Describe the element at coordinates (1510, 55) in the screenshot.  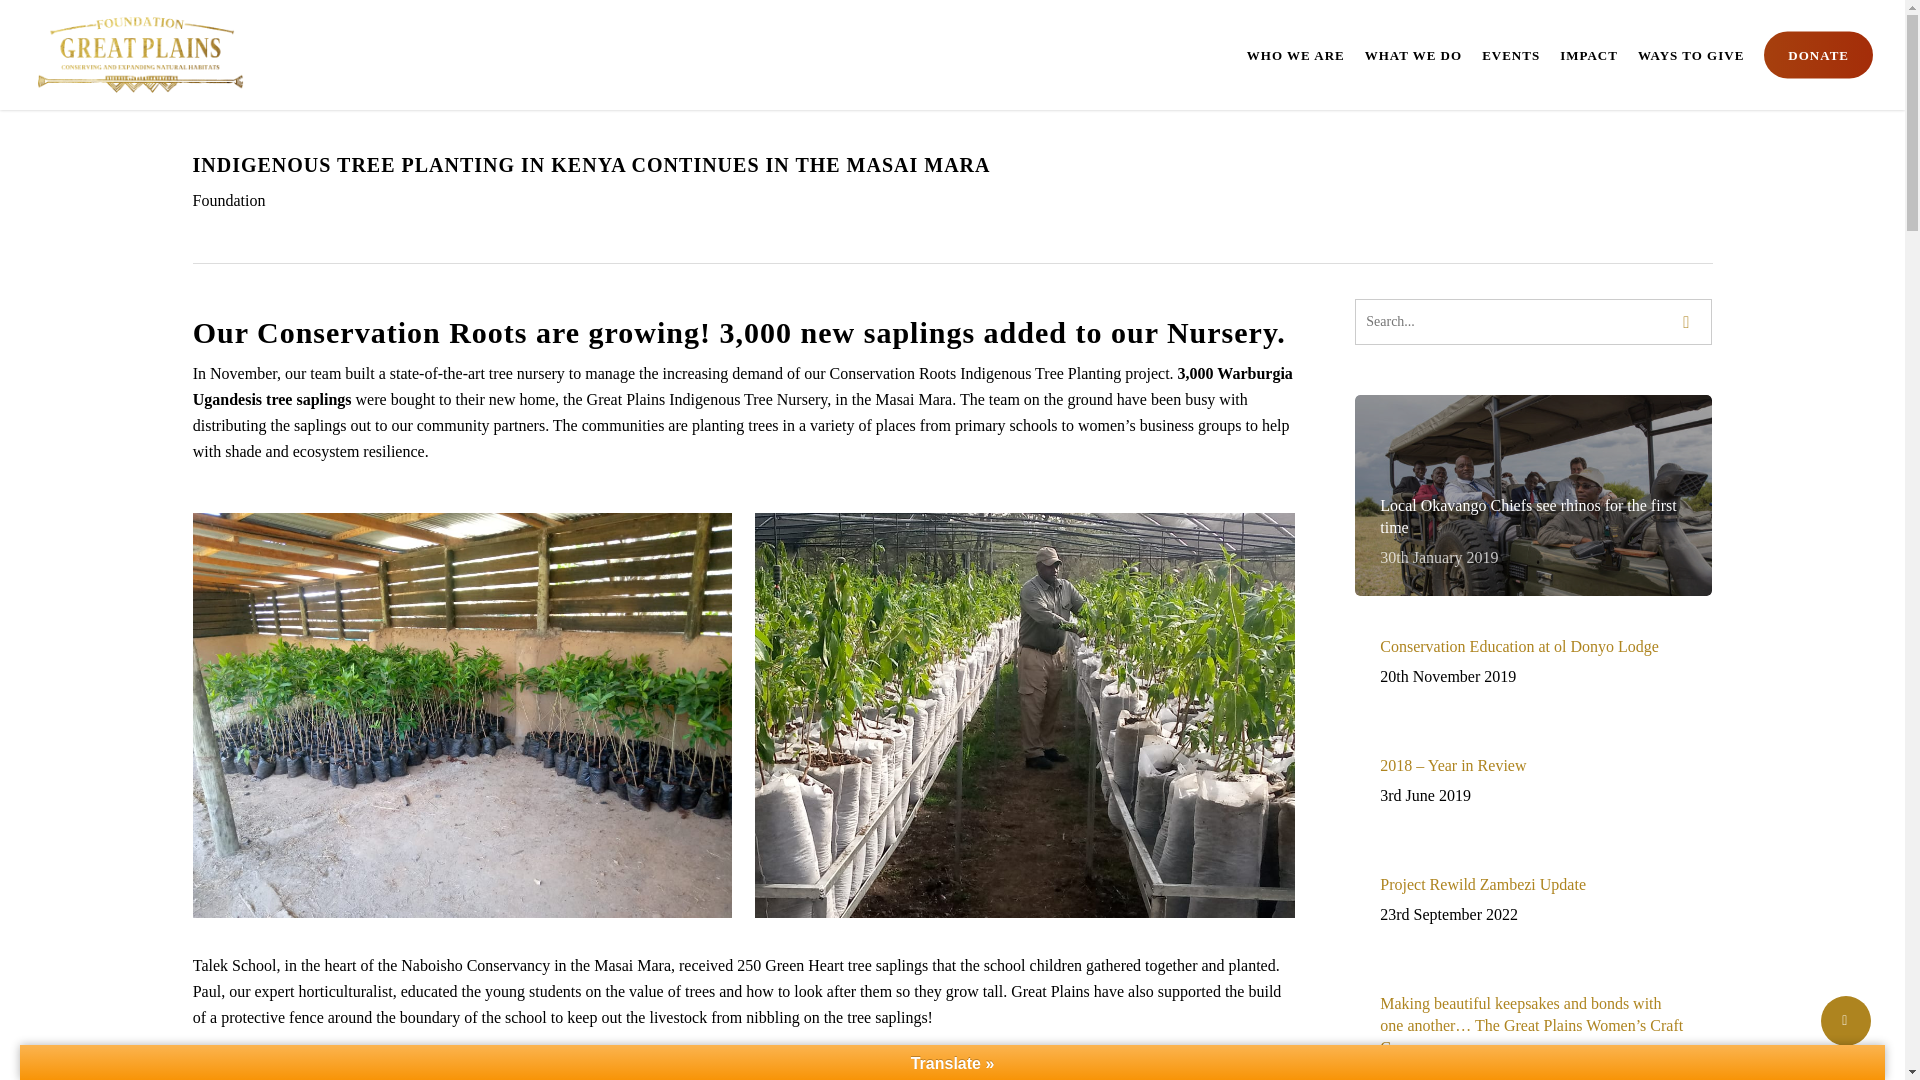
I see `Search for:` at that location.